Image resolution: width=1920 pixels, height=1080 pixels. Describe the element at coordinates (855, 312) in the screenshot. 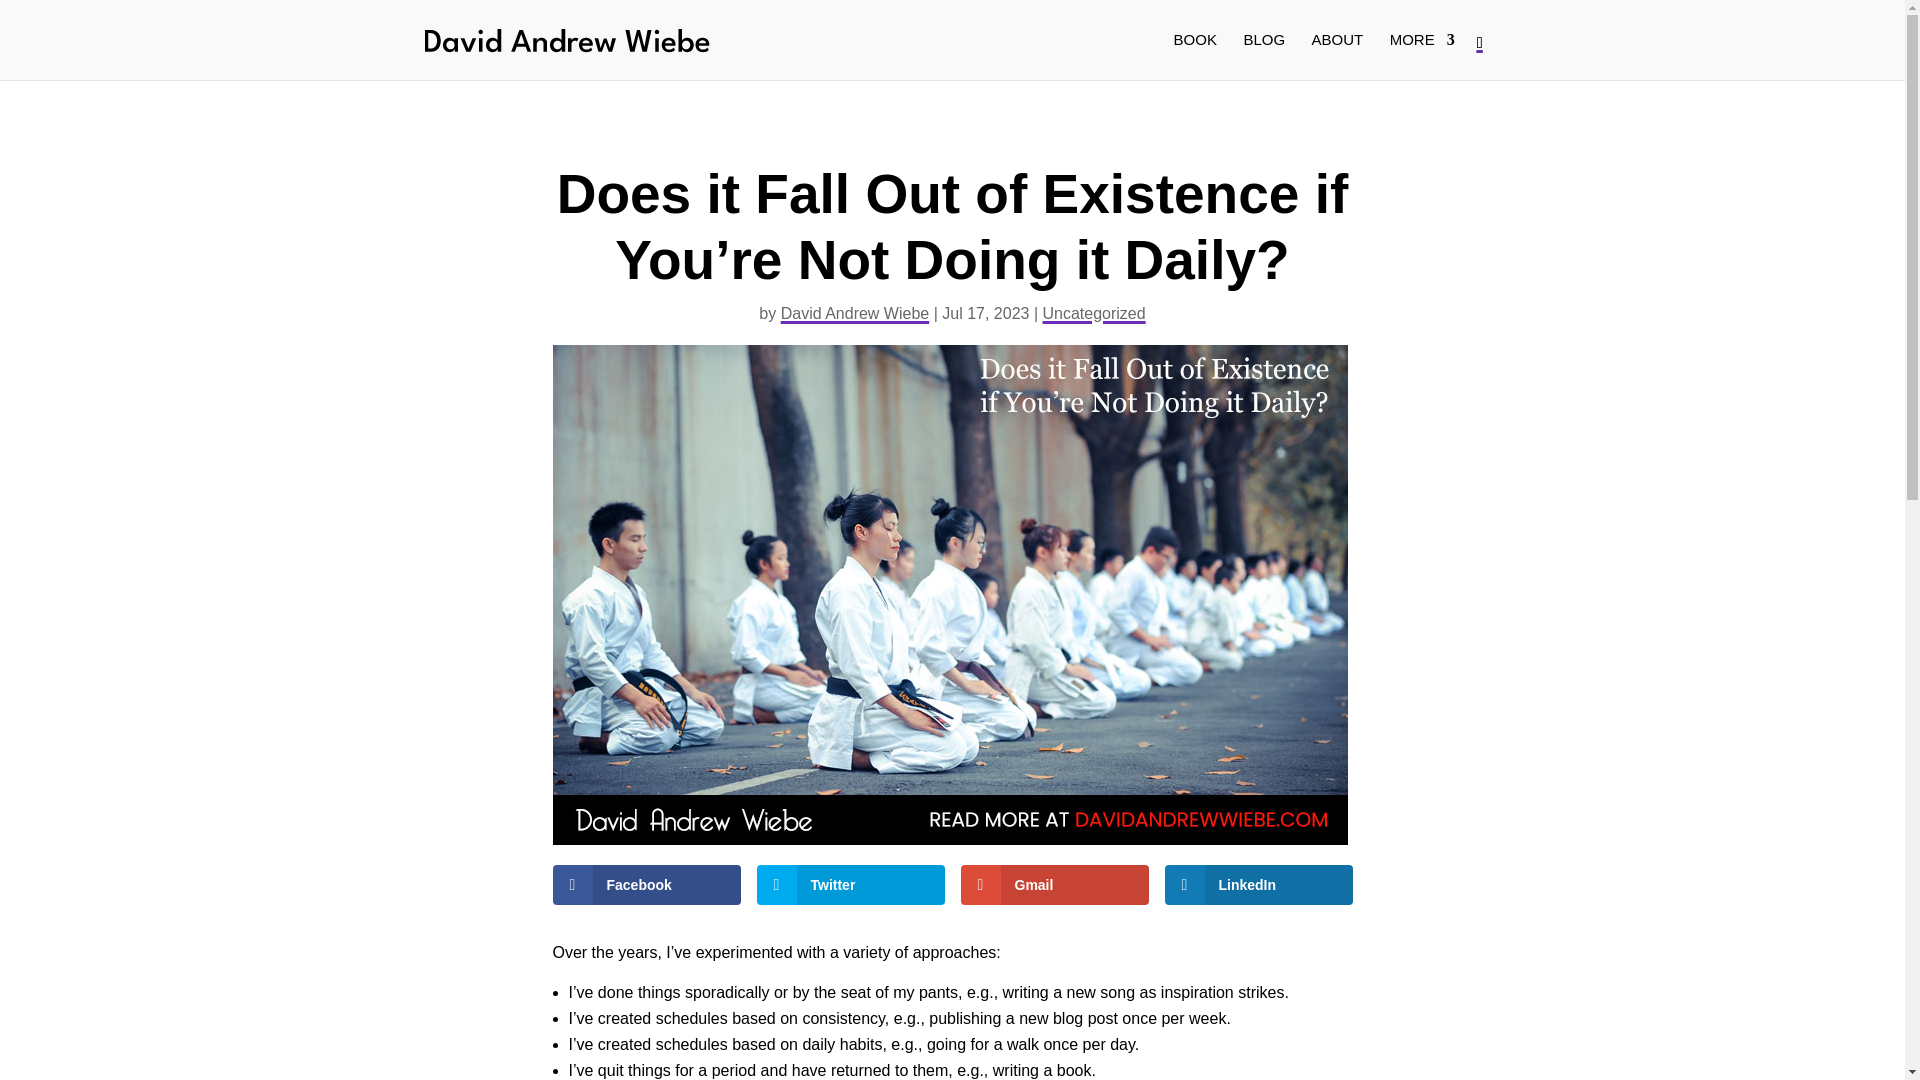

I see `David Andrew Wiebe` at that location.